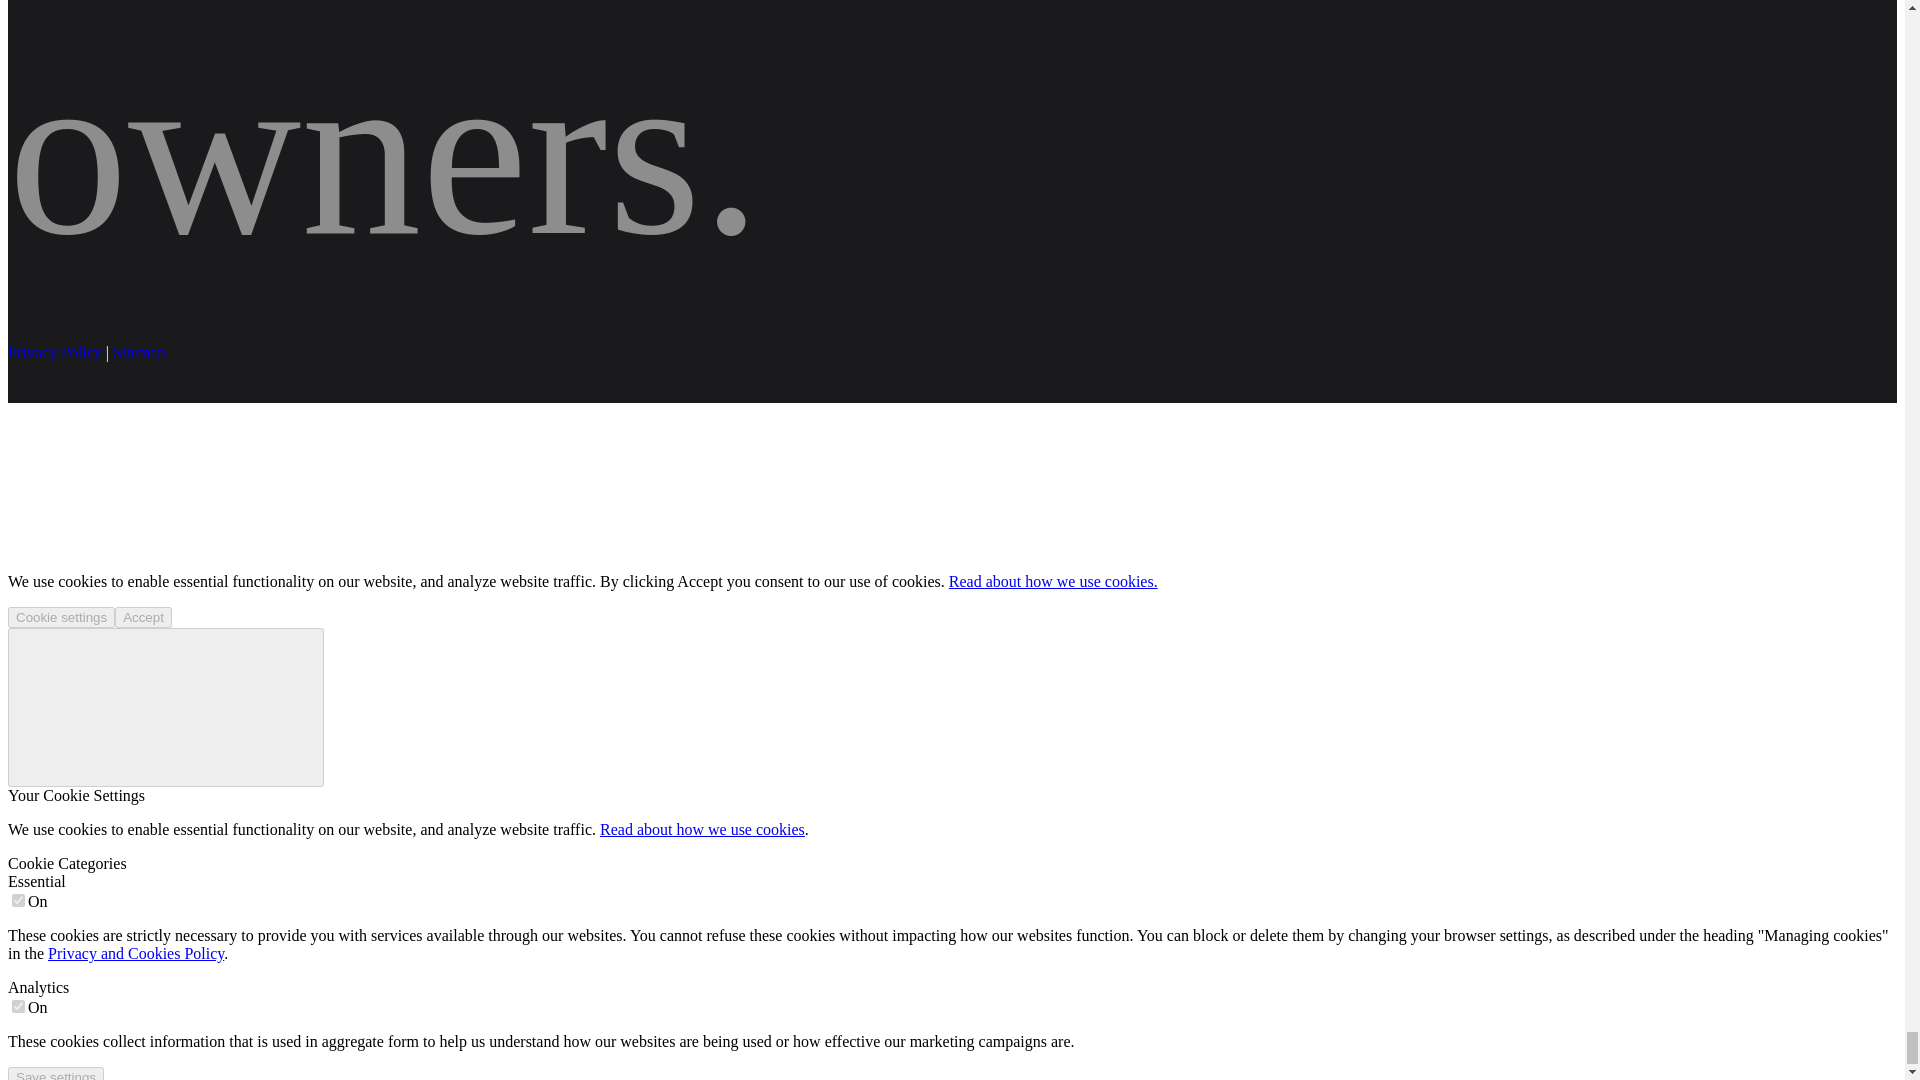 The image size is (1920, 1080). I want to click on Read about how we use cookies., so click(1052, 581).